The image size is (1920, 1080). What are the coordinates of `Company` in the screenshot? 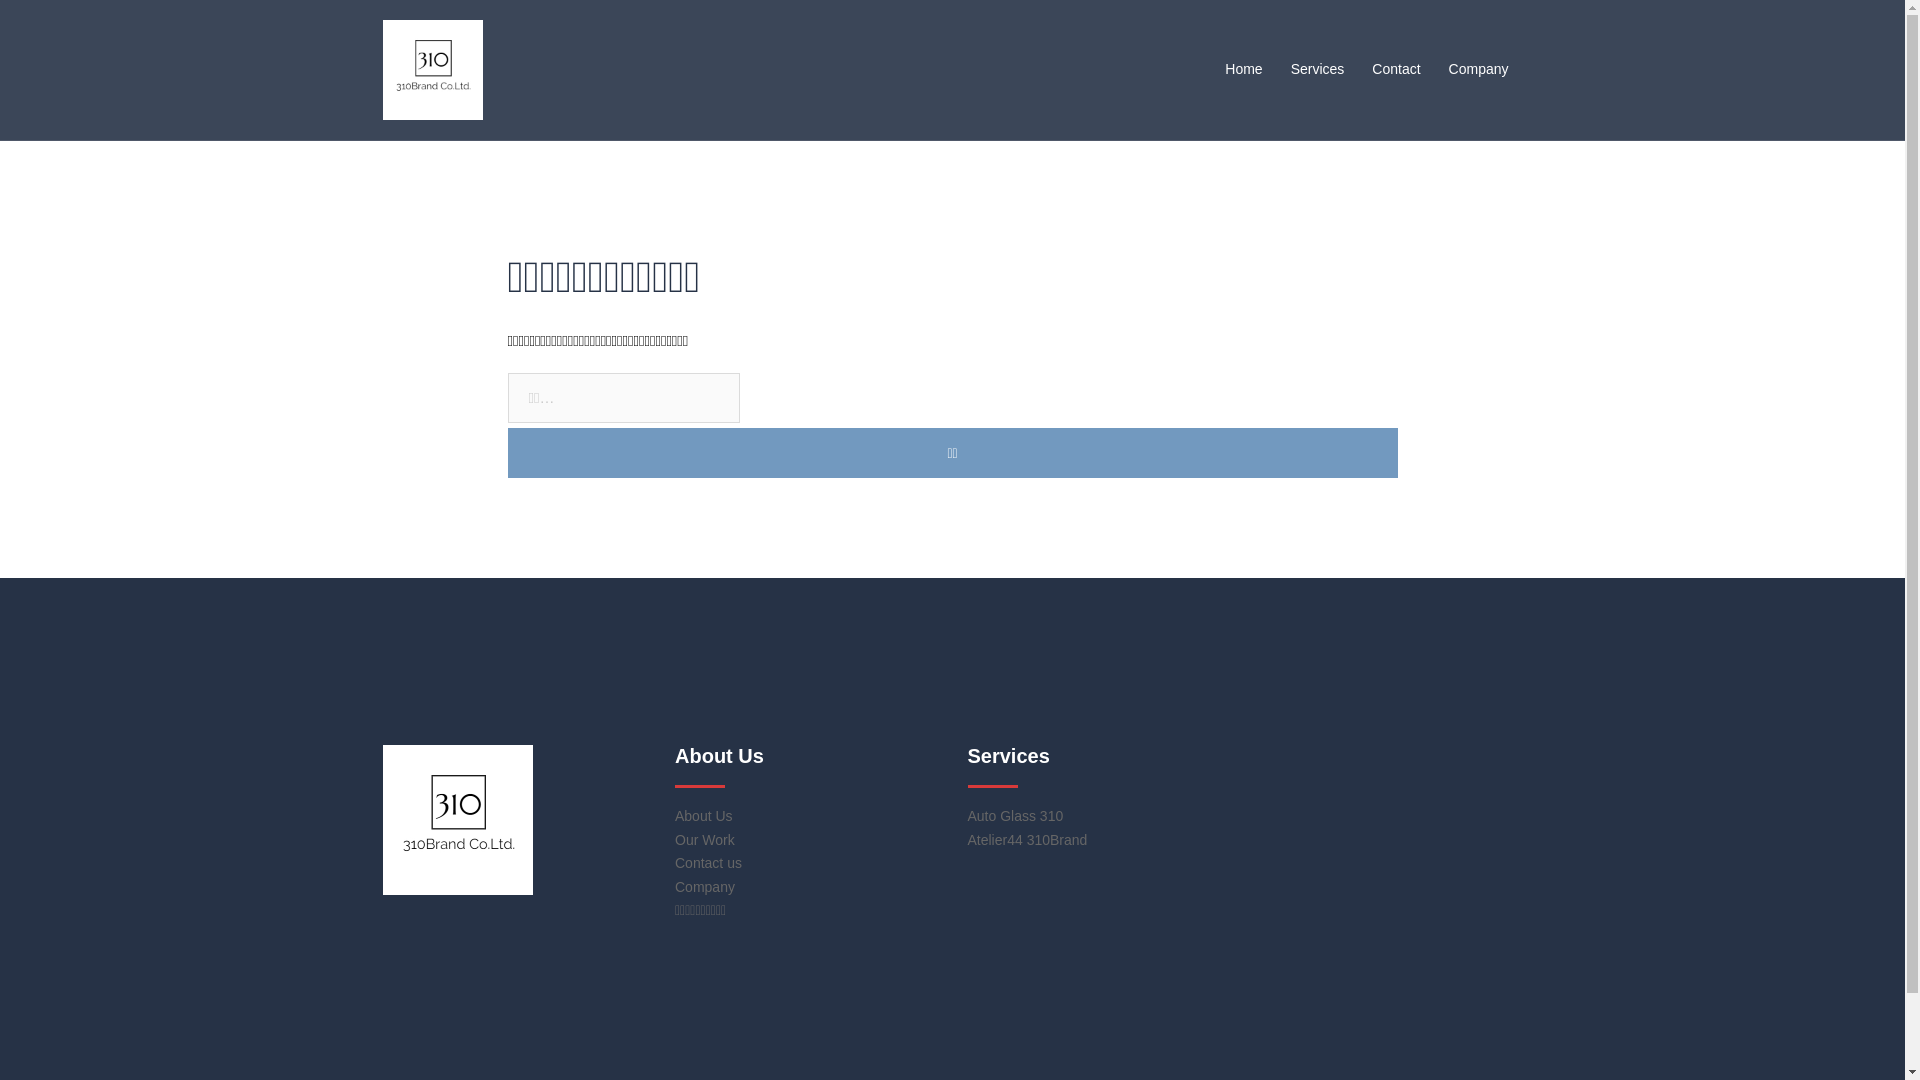 It's located at (1479, 70).